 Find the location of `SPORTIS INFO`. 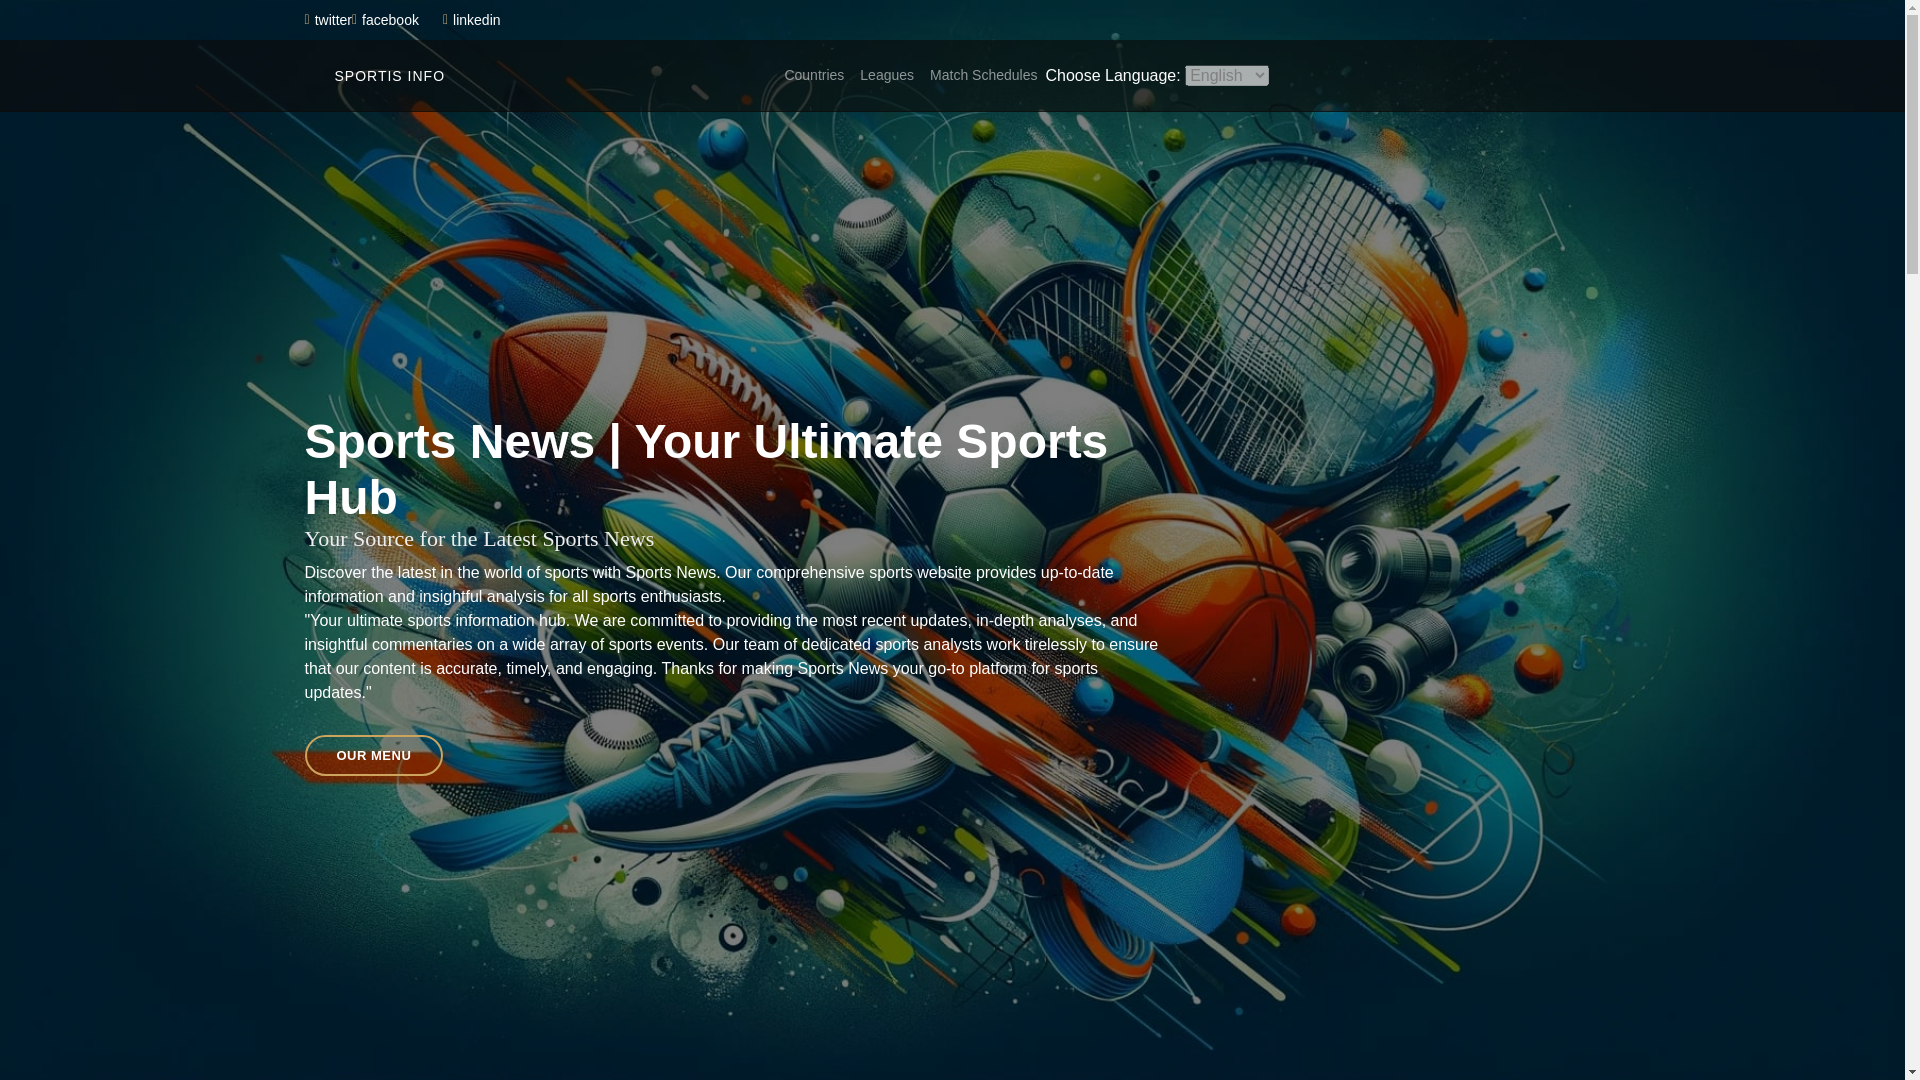

SPORTIS INFO is located at coordinates (374, 74).